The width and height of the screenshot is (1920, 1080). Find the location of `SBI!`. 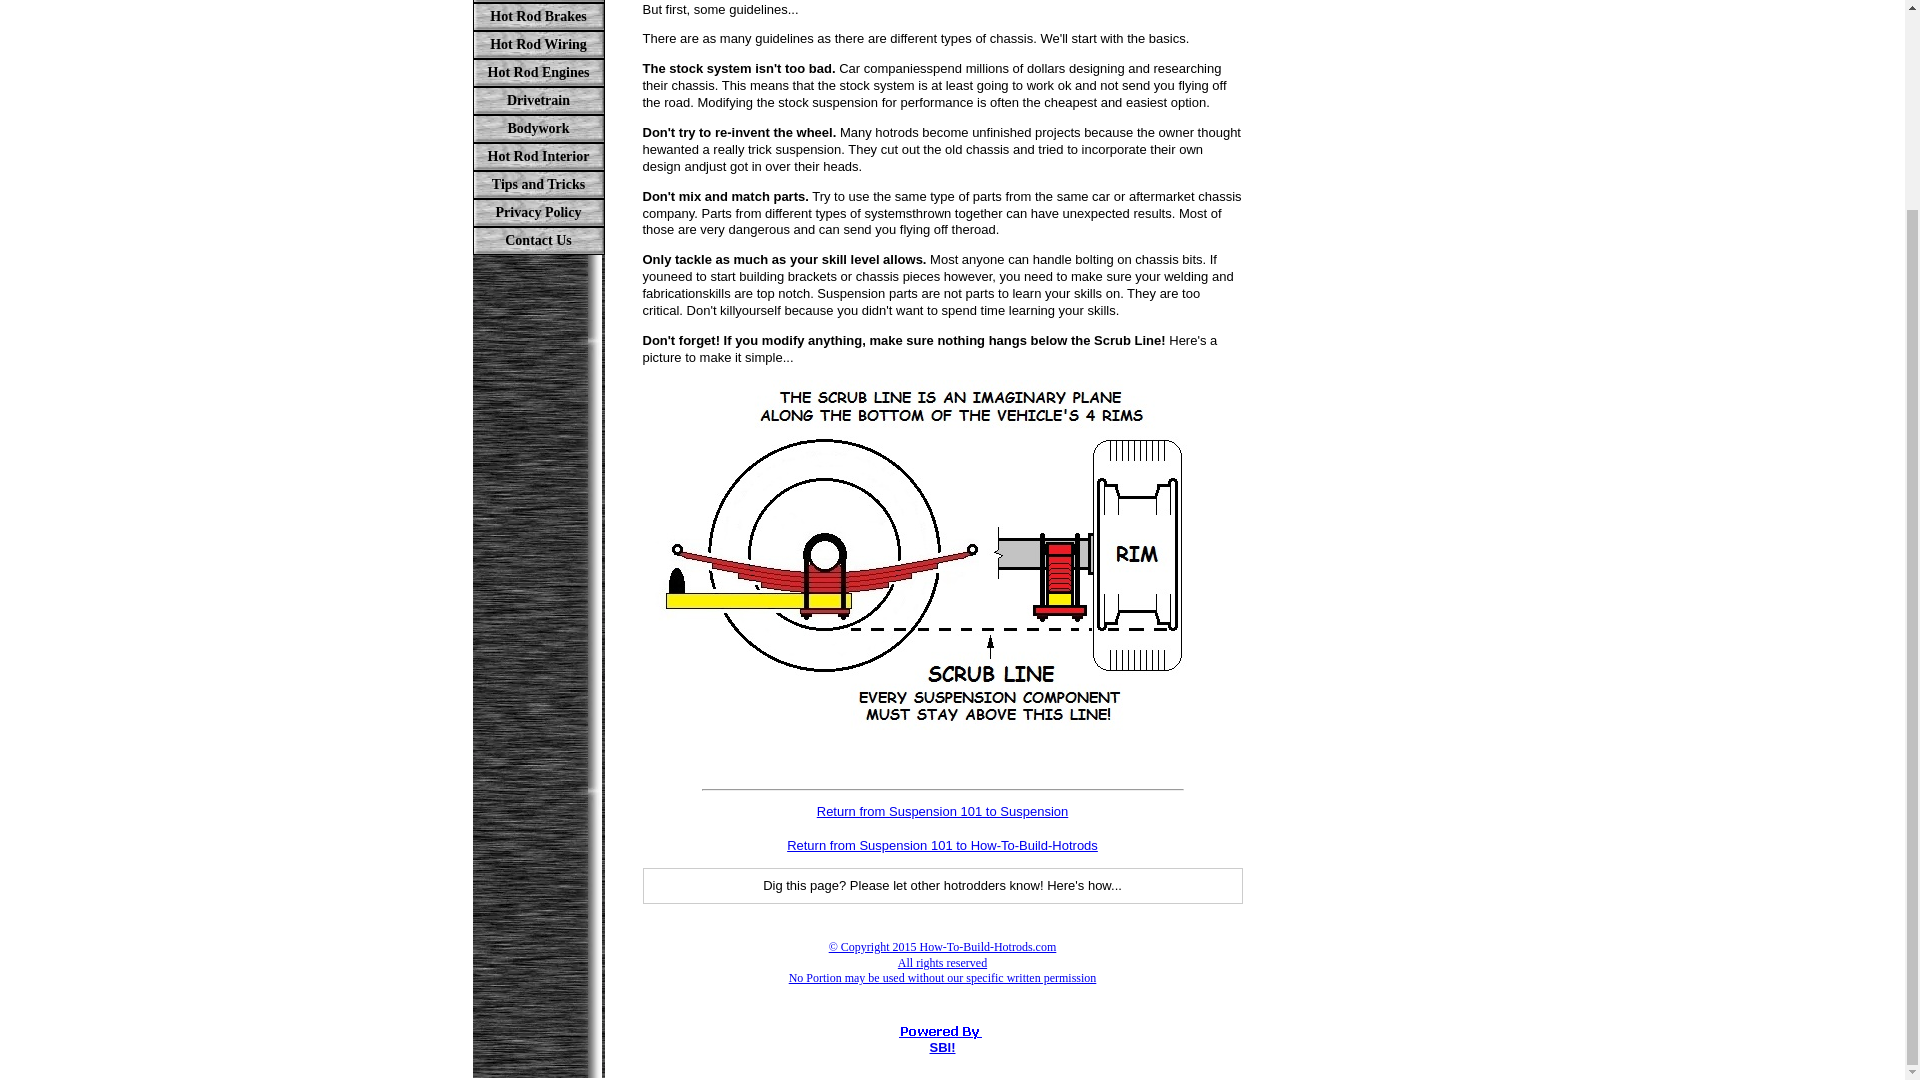

SBI! is located at coordinates (942, 1048).